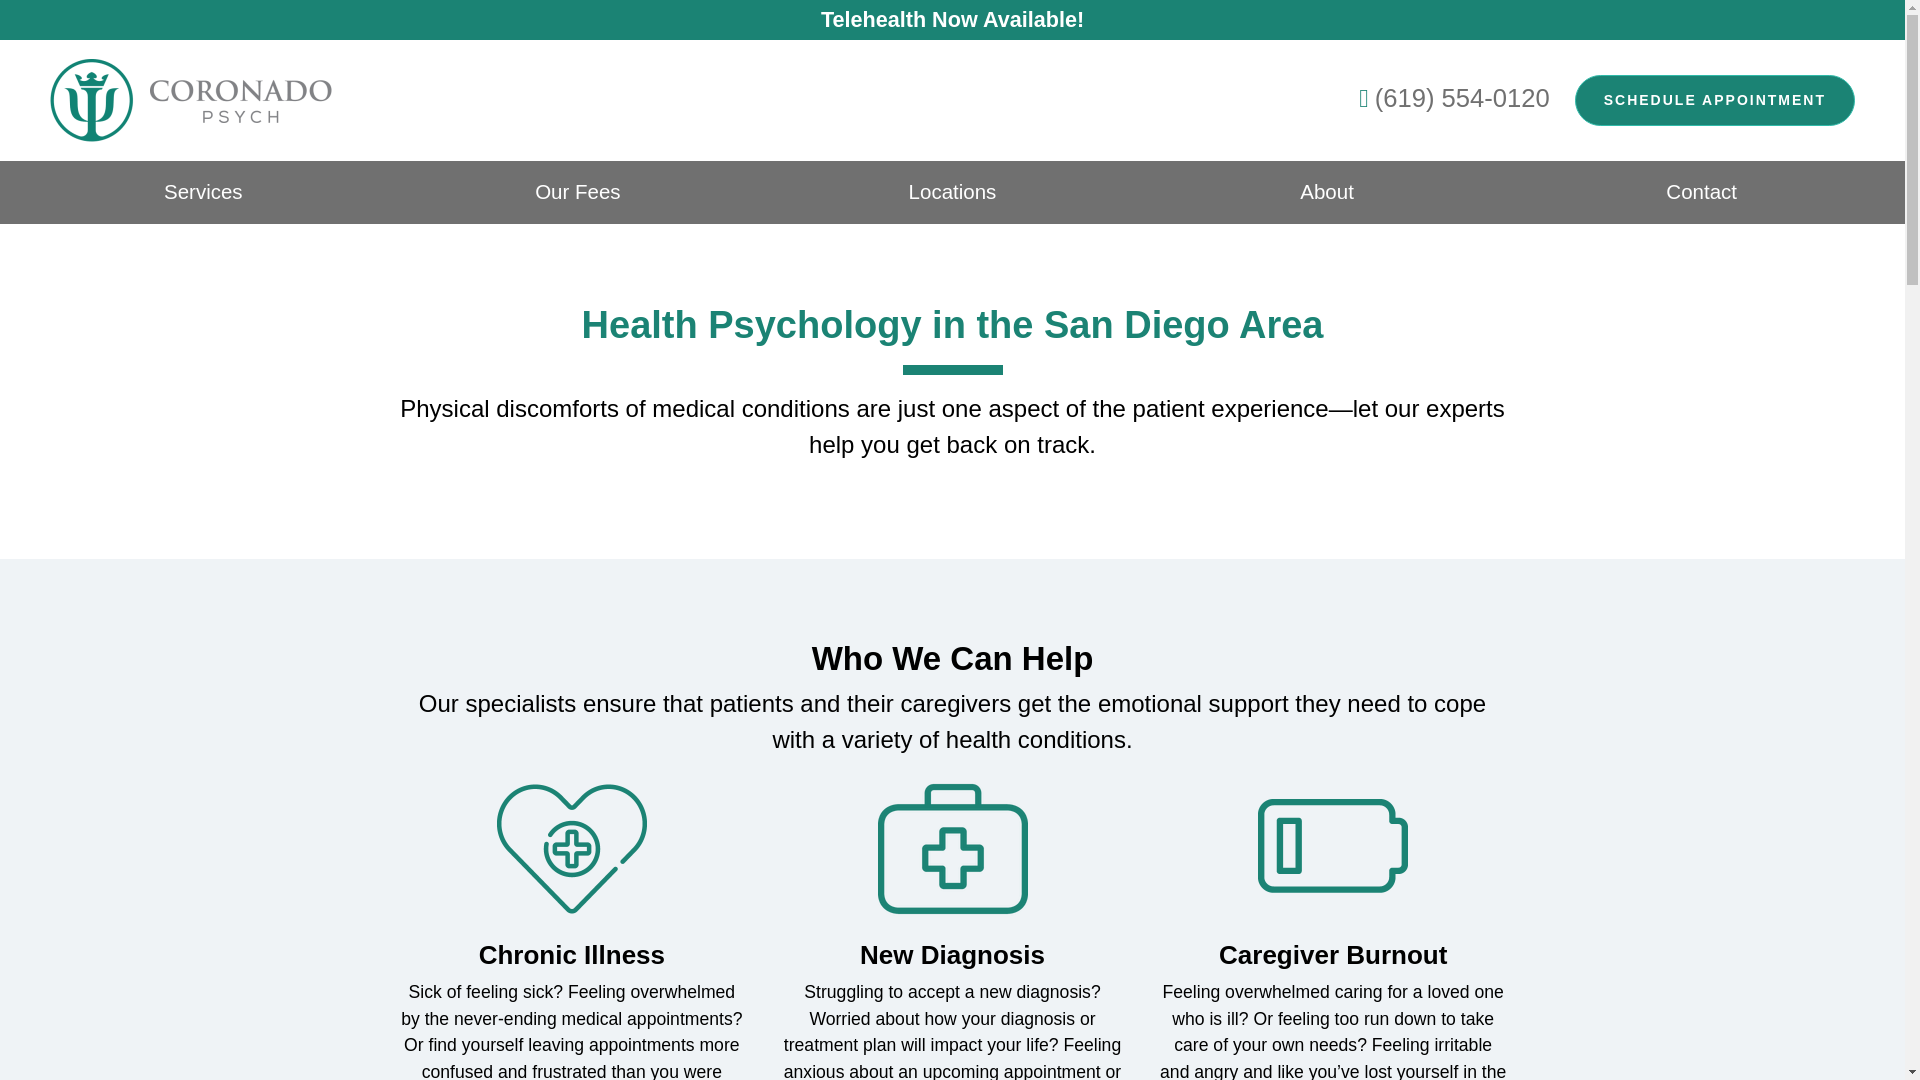  Describe the element at coordinates (1327, 192) in the screenshot. I see `About` at that location.